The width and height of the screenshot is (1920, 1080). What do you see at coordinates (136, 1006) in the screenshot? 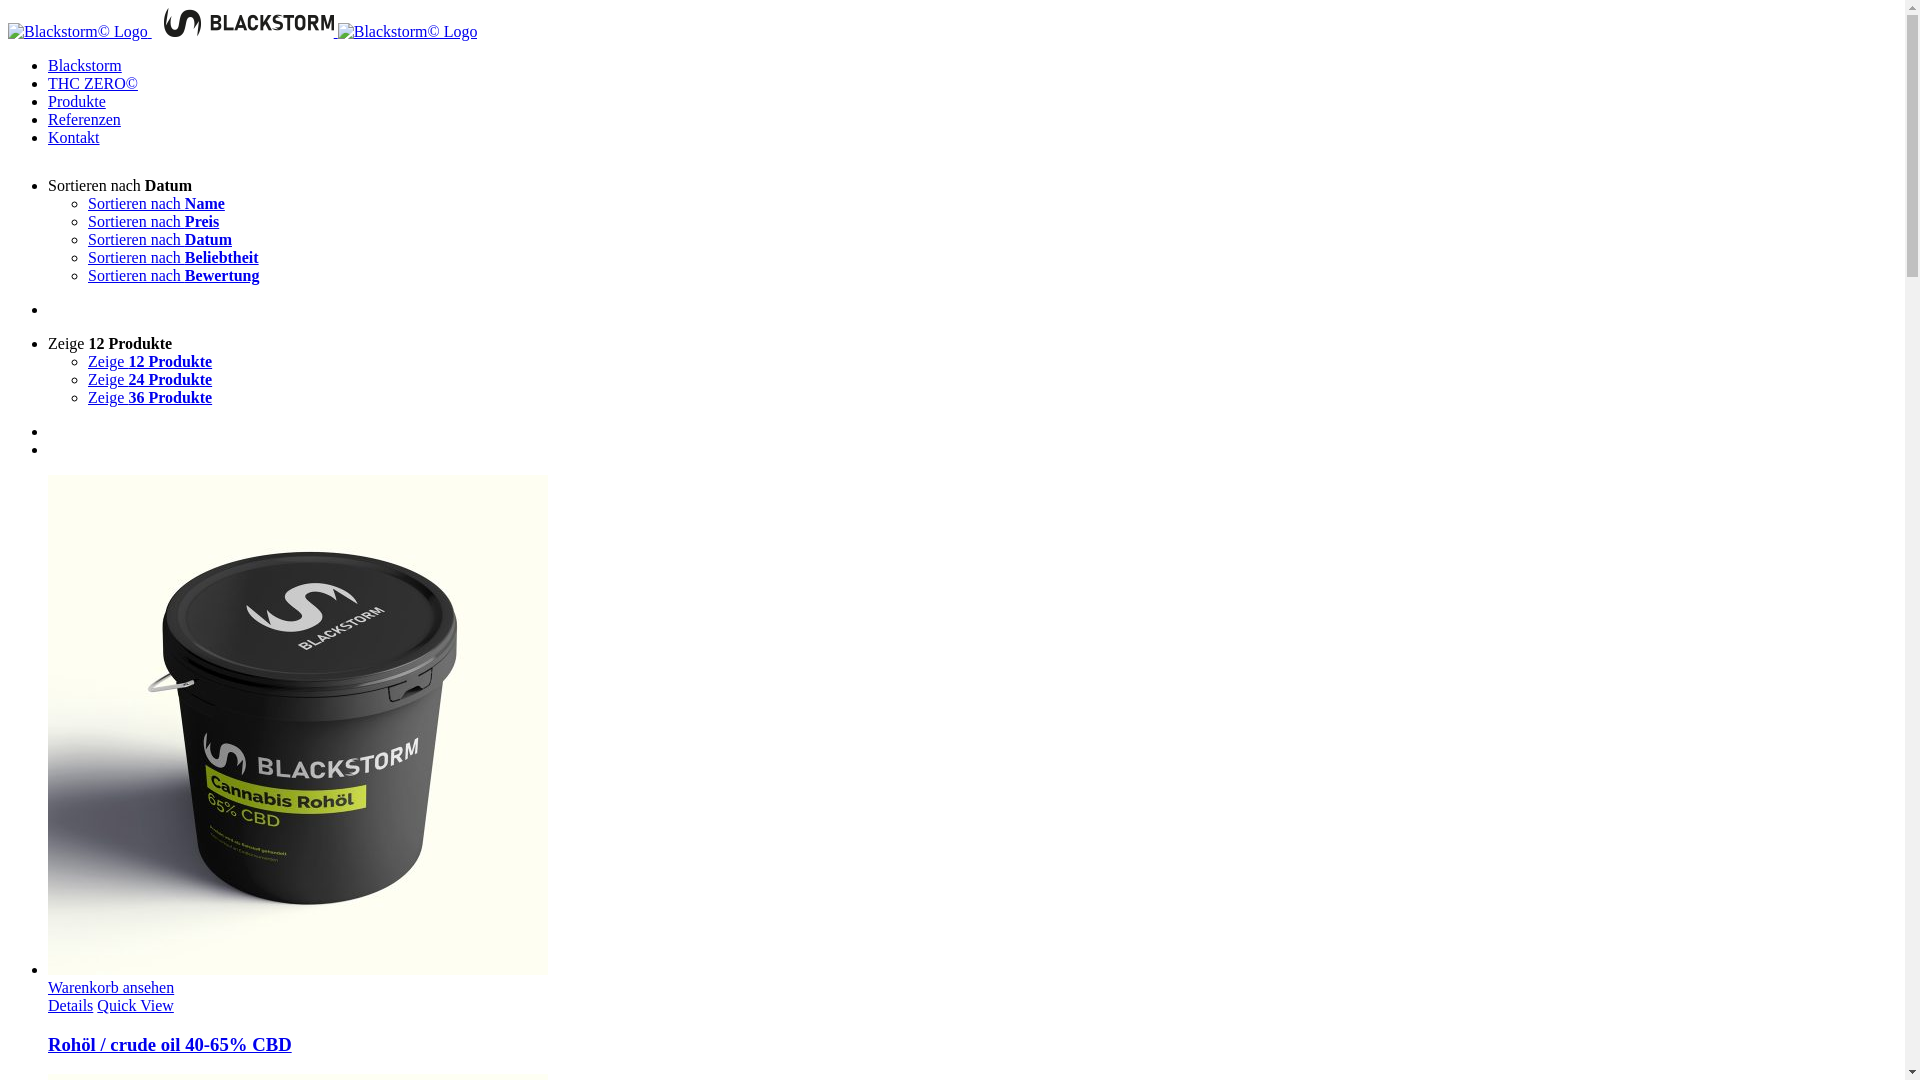
I see `Quick View` at bounding box center [136, 1006].